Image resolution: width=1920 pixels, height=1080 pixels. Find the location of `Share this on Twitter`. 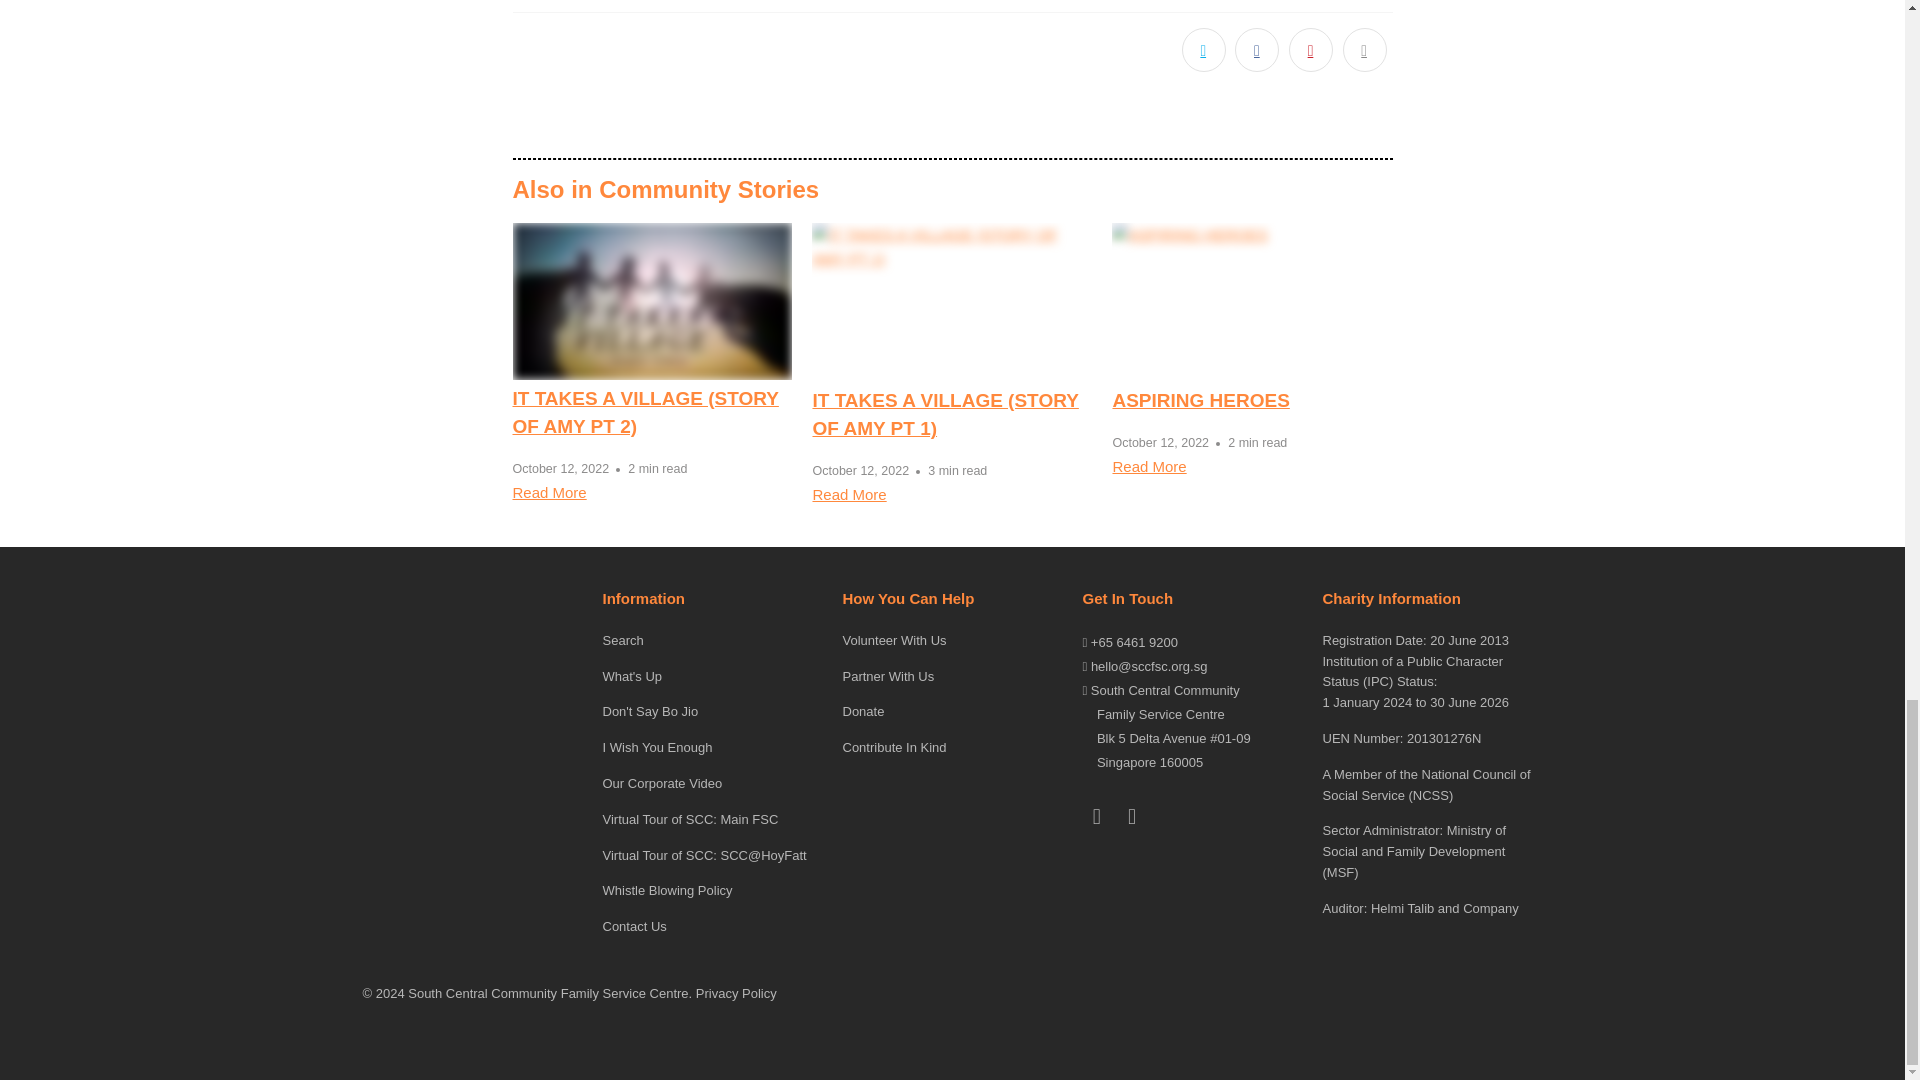

Share this on Twitter is located at coordinates (1204, 50).